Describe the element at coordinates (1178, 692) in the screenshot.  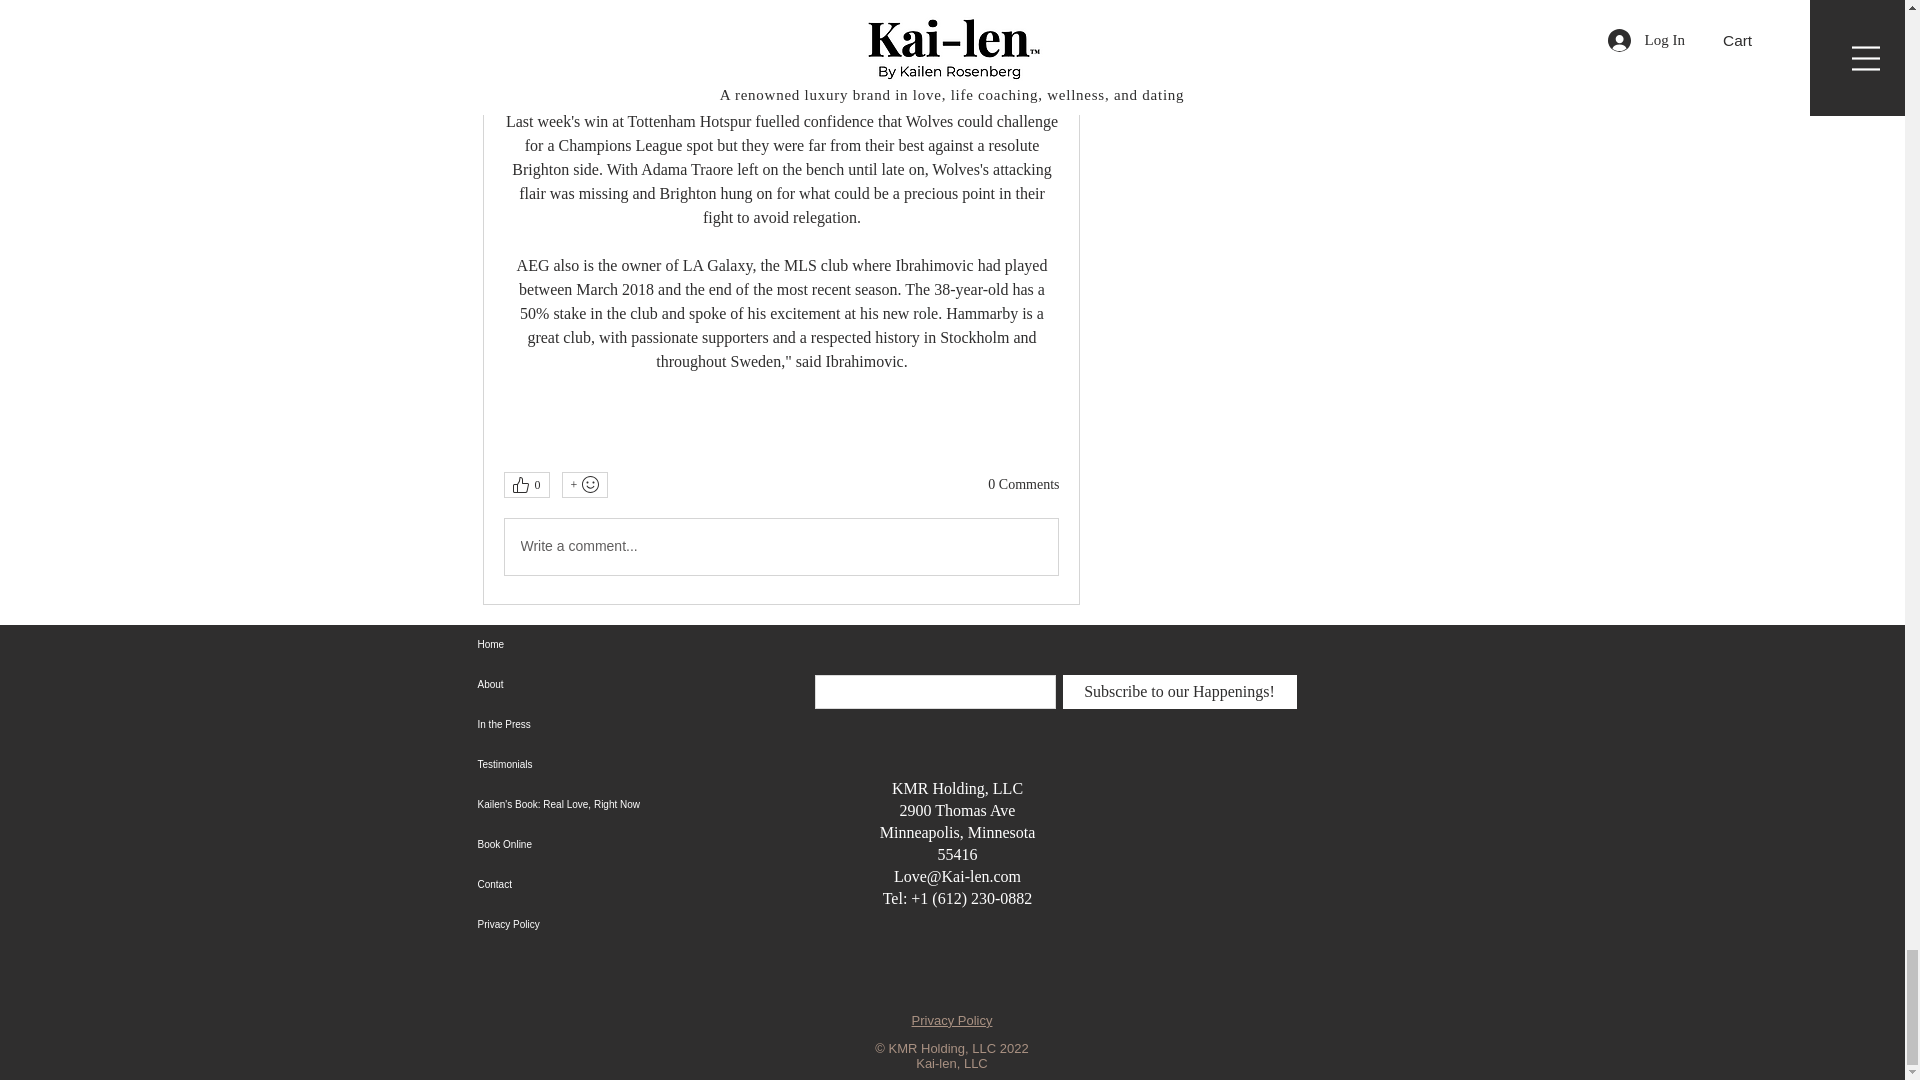
I see `Subscribe to our Happenings!` at that location.